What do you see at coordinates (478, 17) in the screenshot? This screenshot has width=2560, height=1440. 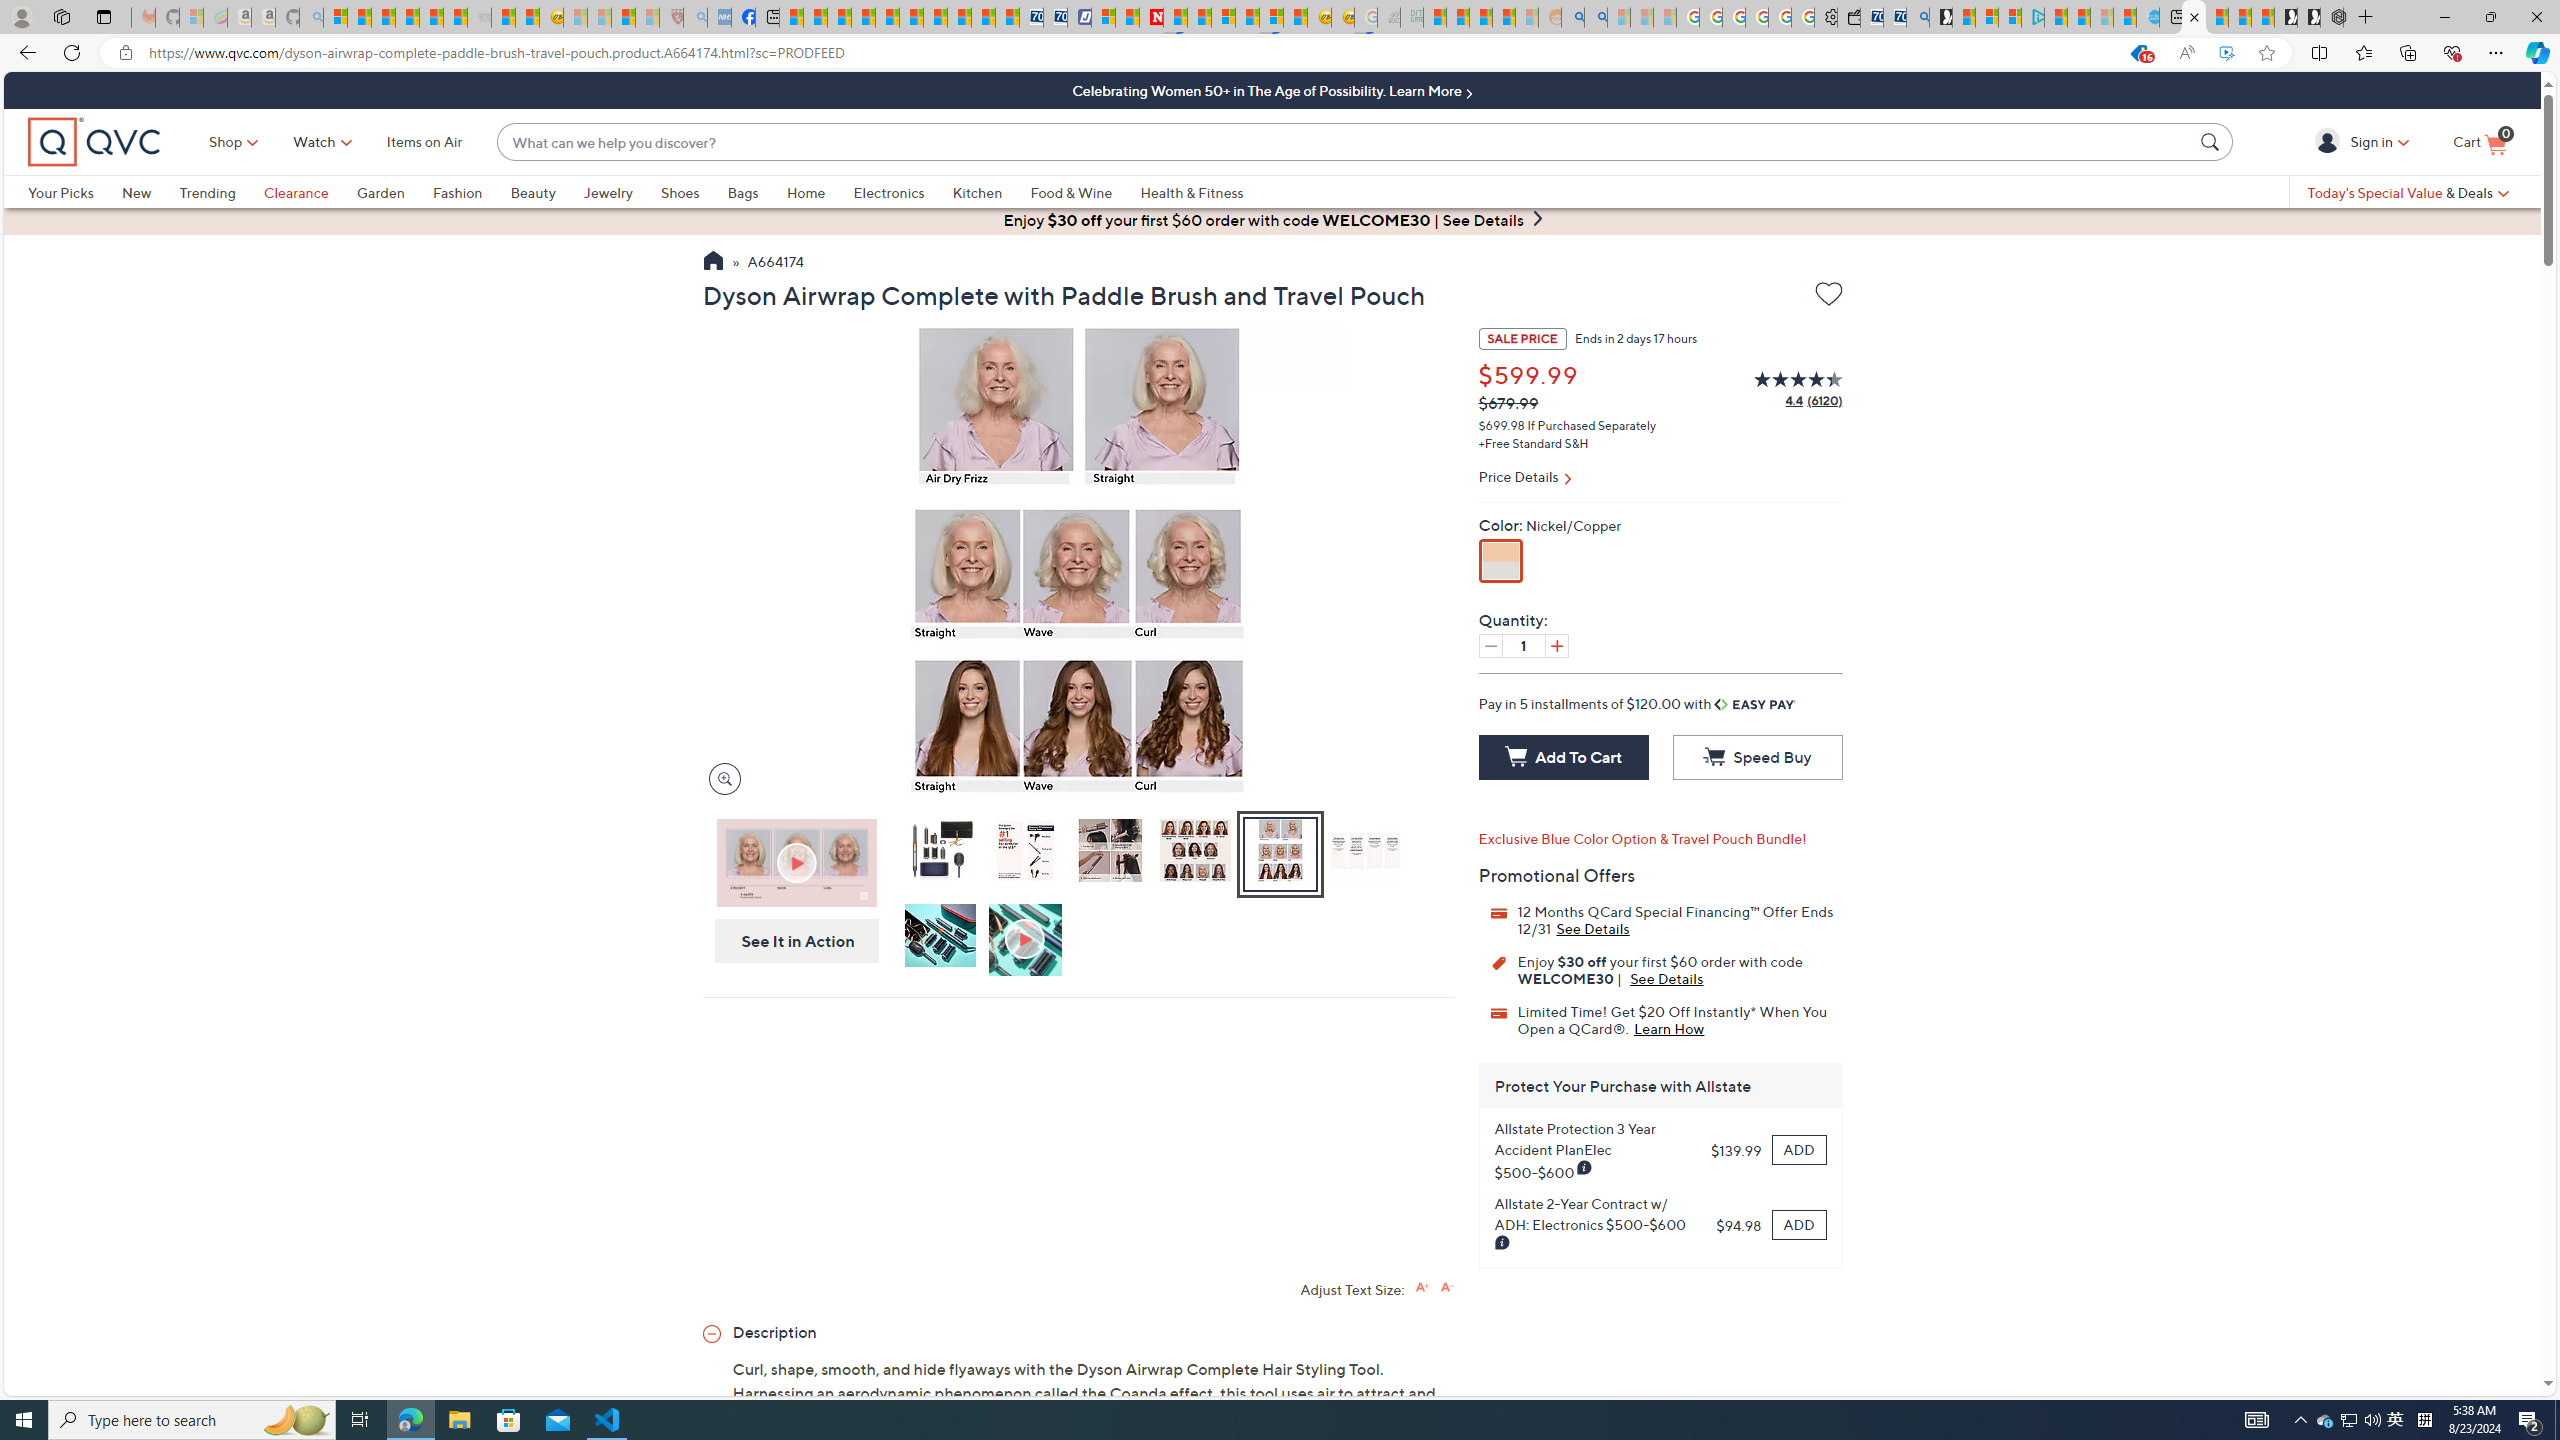 I see `Combat Siege - Sleeping` at bounding box center [478, 17].